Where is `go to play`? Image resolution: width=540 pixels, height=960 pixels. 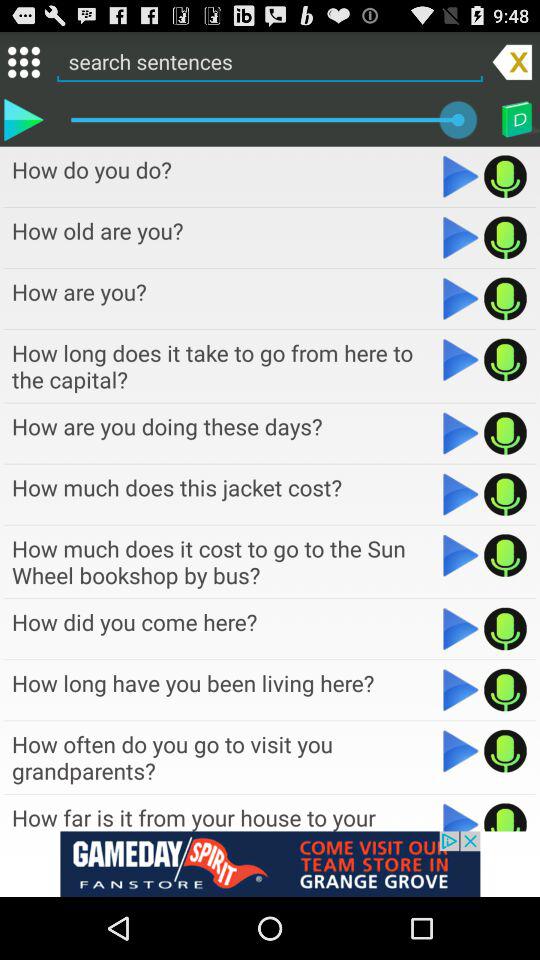 go to play is located at coordinates (506, 237).